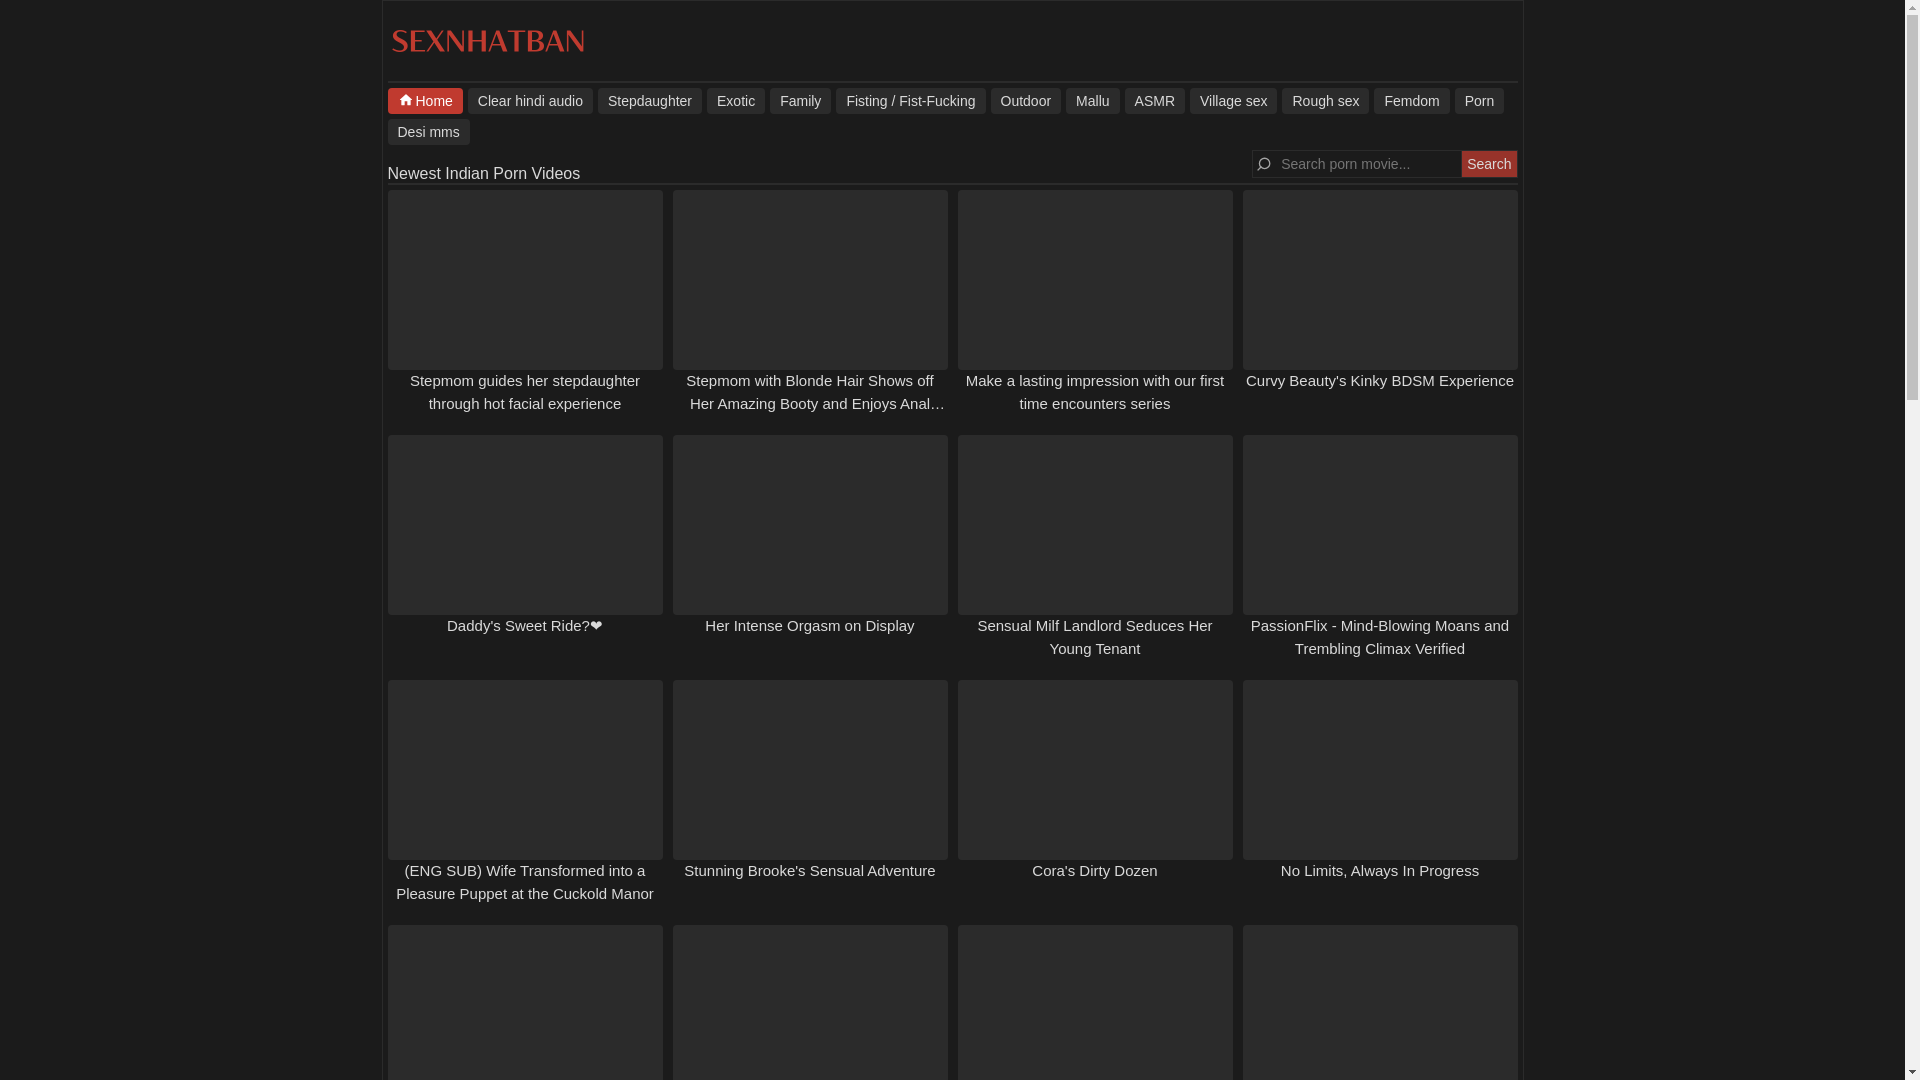 This screenshot has height=1080, width=1920. What do you see at coordinates (1480, 100) in the screenshot?
I see `Porn` at bounding box center [1480, 100].